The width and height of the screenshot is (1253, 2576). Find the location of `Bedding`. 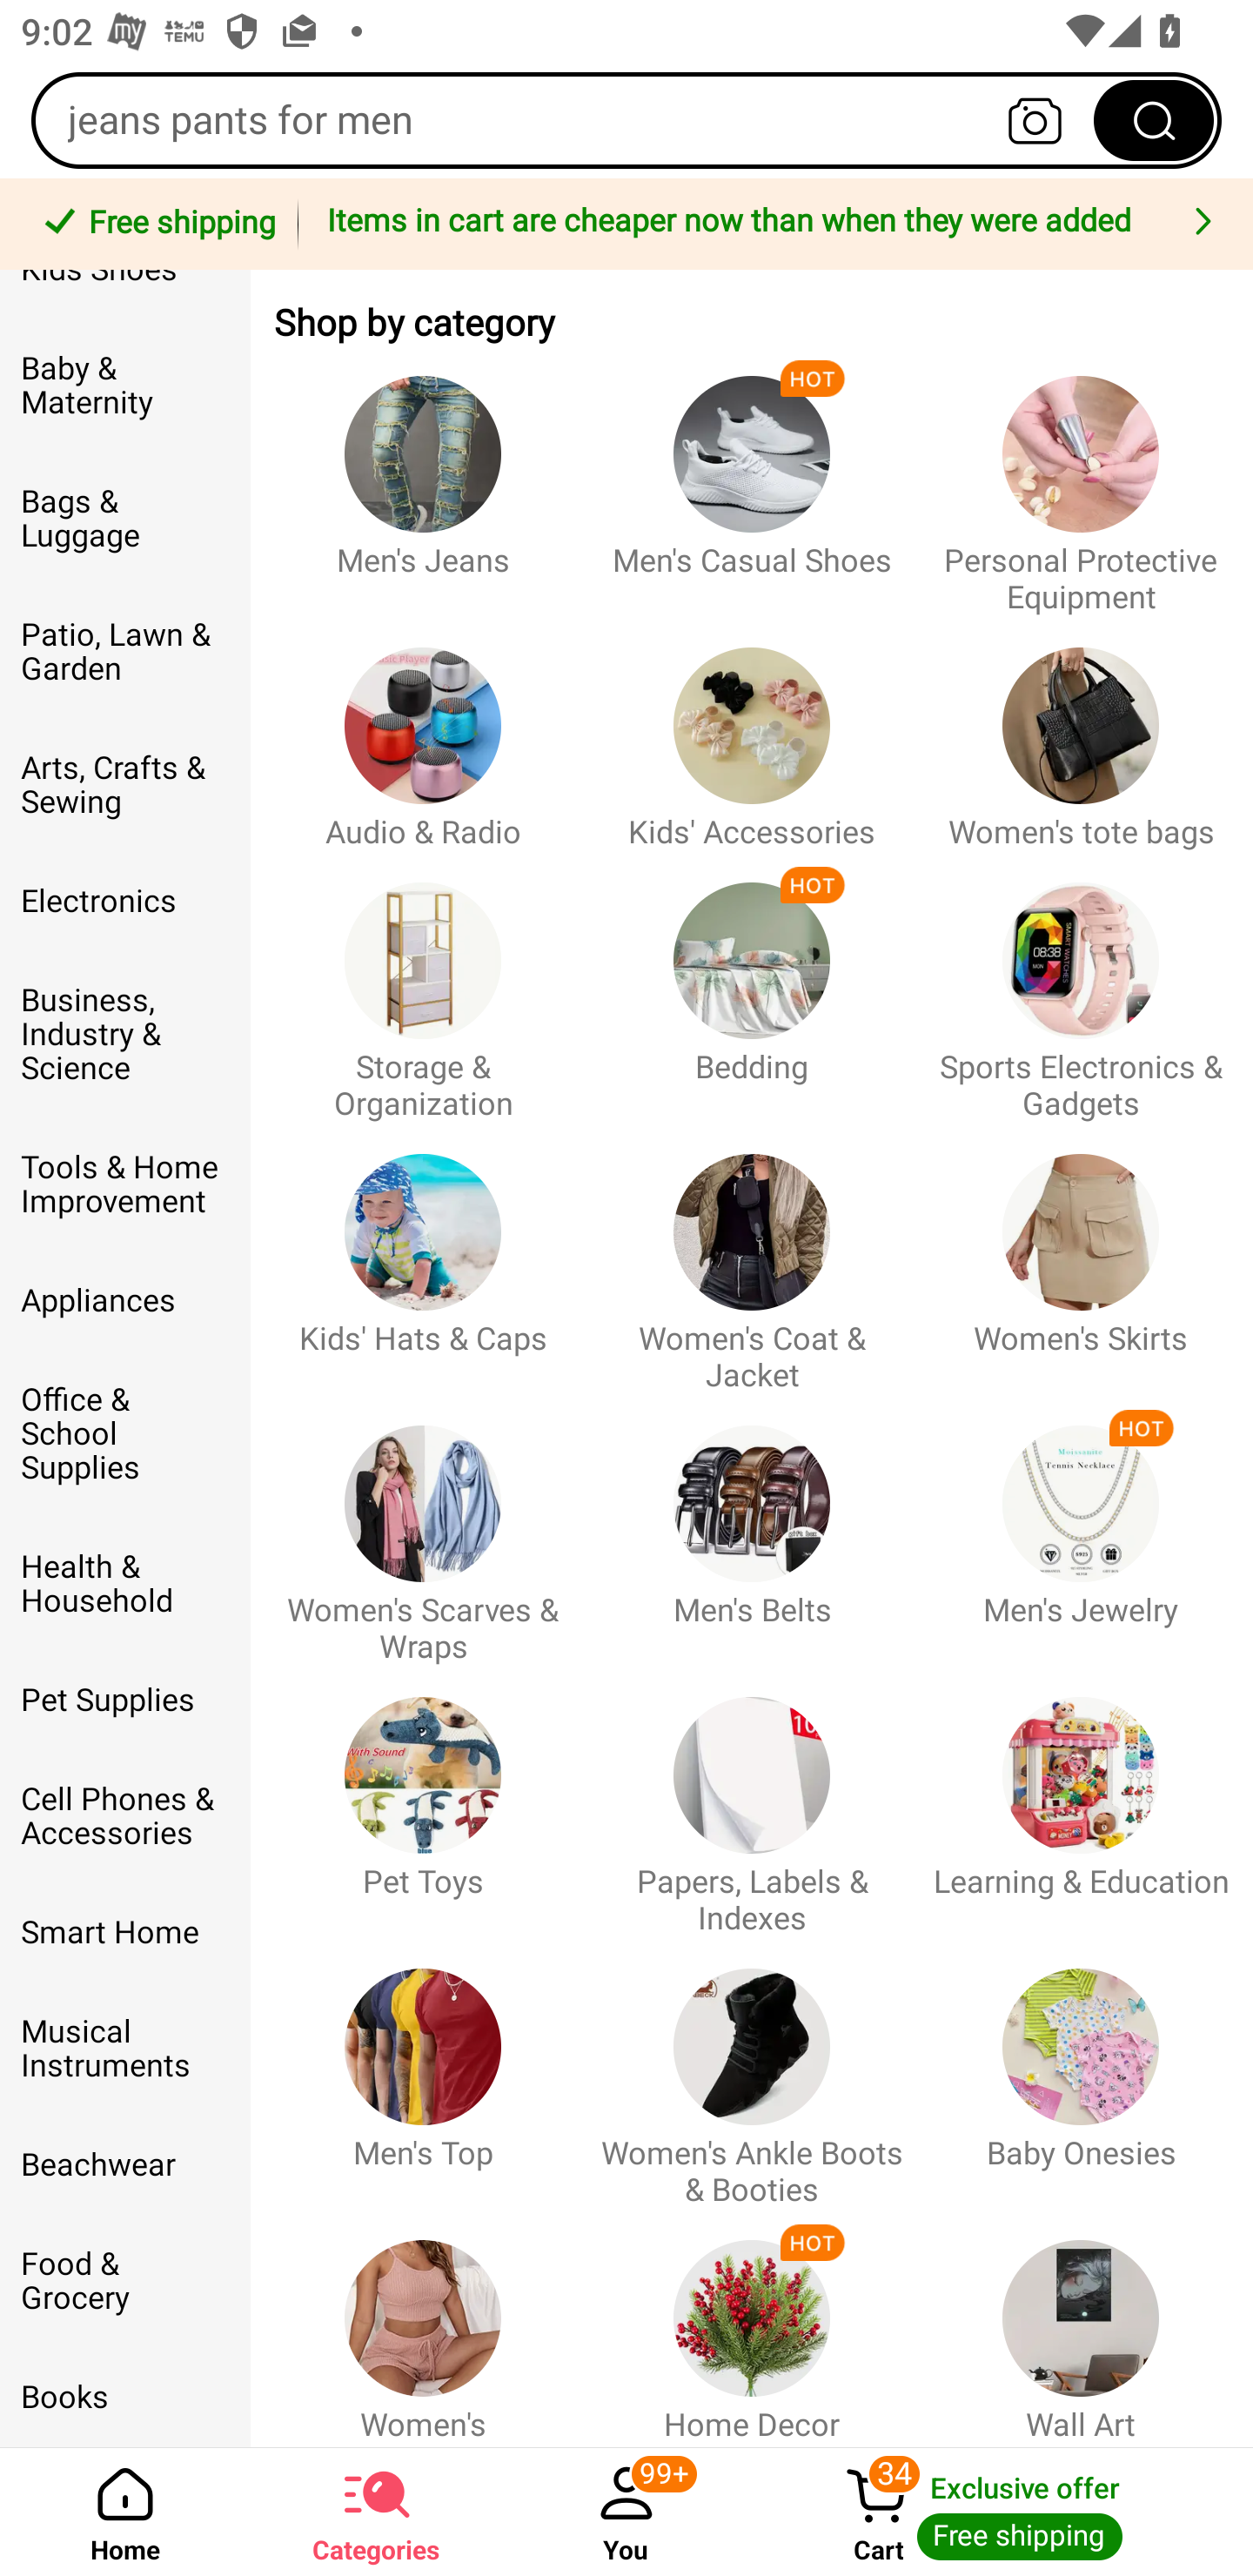

Bedding is located at coordinates (752, 986).